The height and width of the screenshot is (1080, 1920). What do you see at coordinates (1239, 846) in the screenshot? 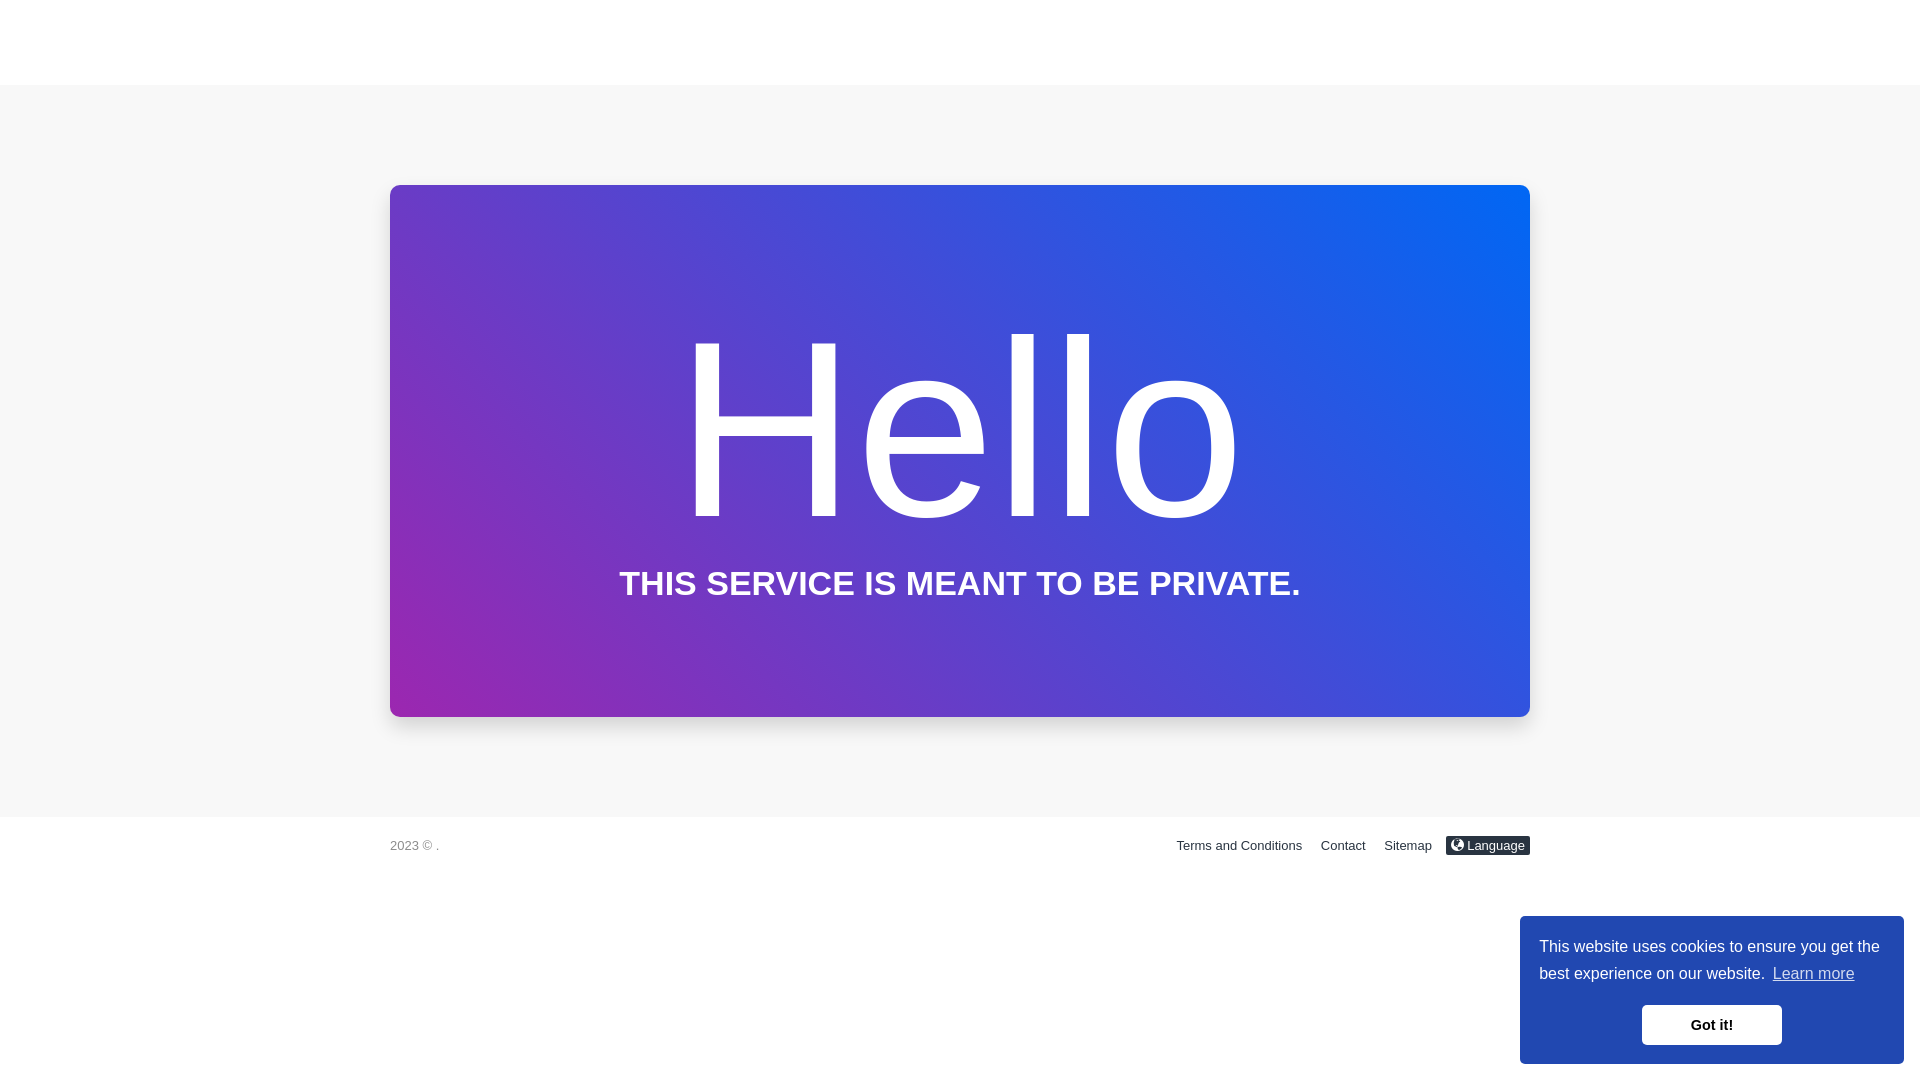
I see `Terms and Conditions` at bounding box center [1239, 846].